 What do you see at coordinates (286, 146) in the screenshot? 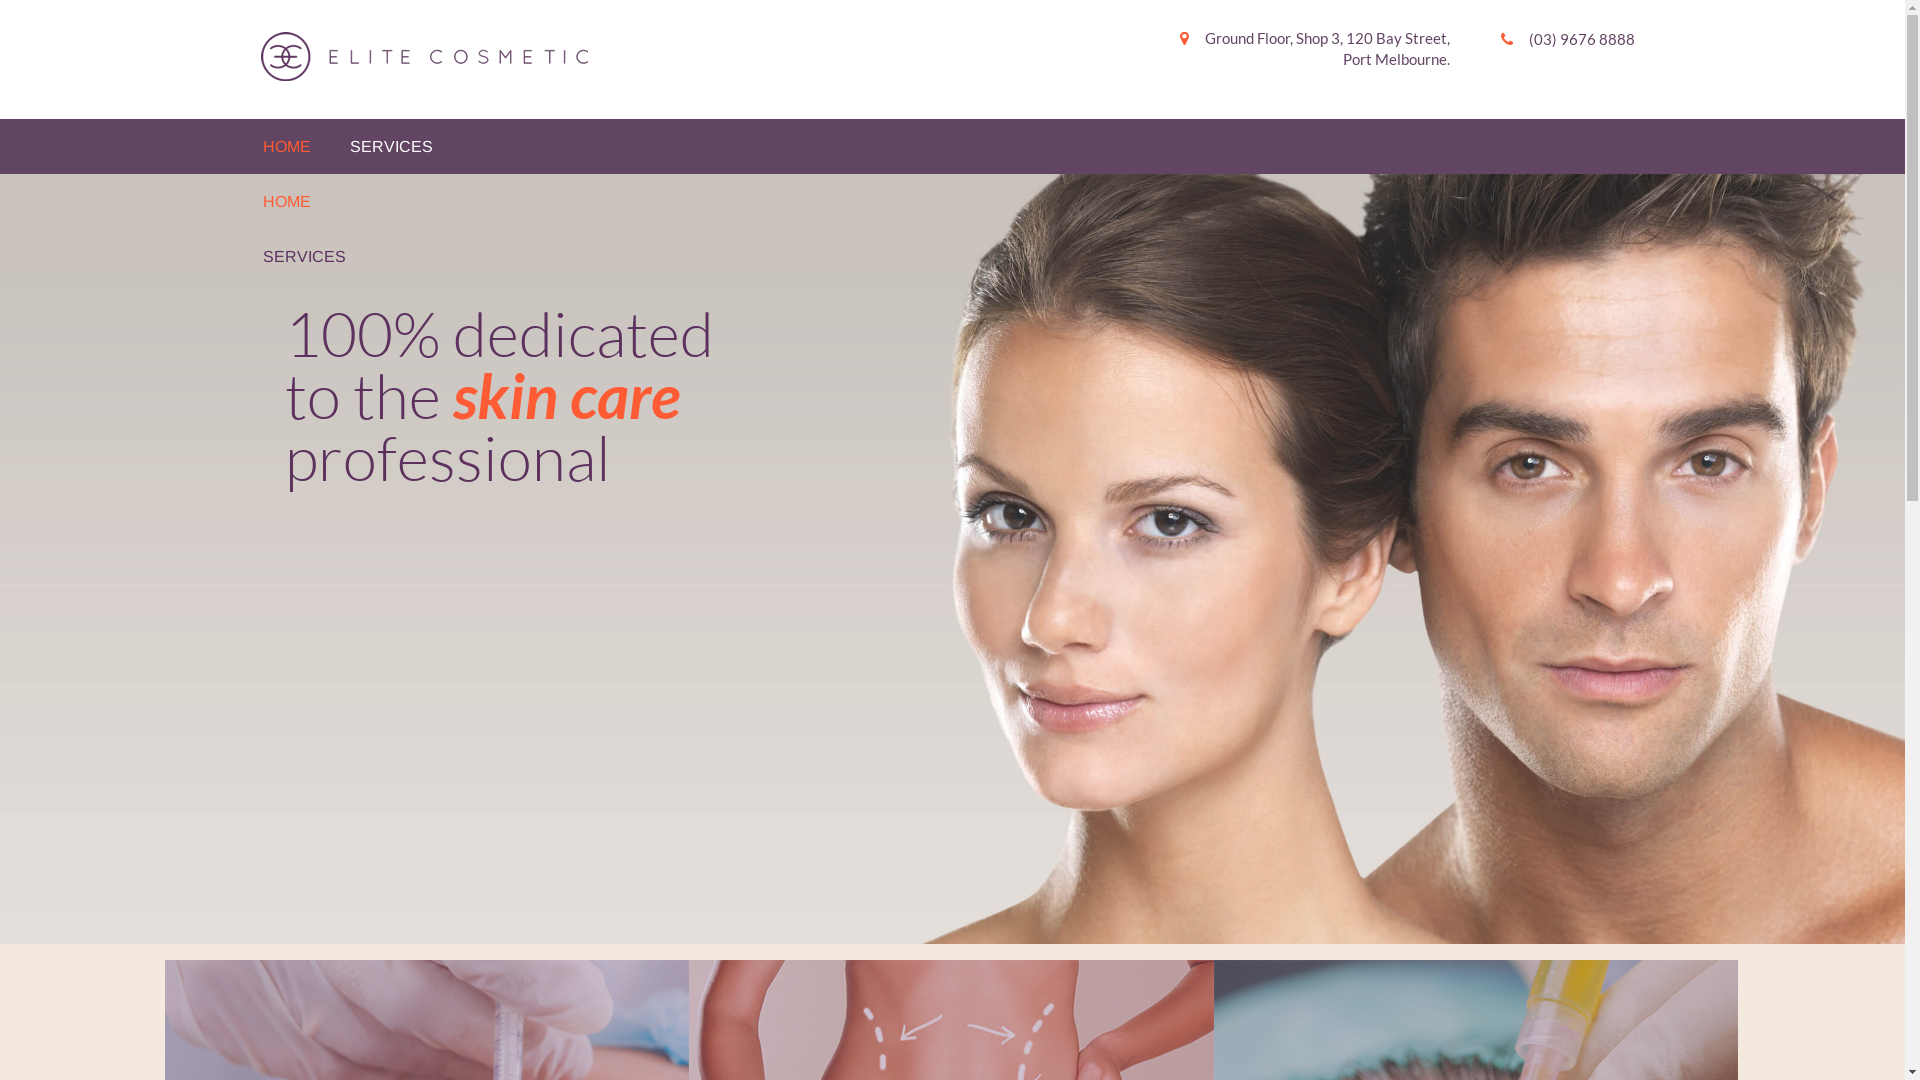
I see `HOME` at bounding box center [286, 146].